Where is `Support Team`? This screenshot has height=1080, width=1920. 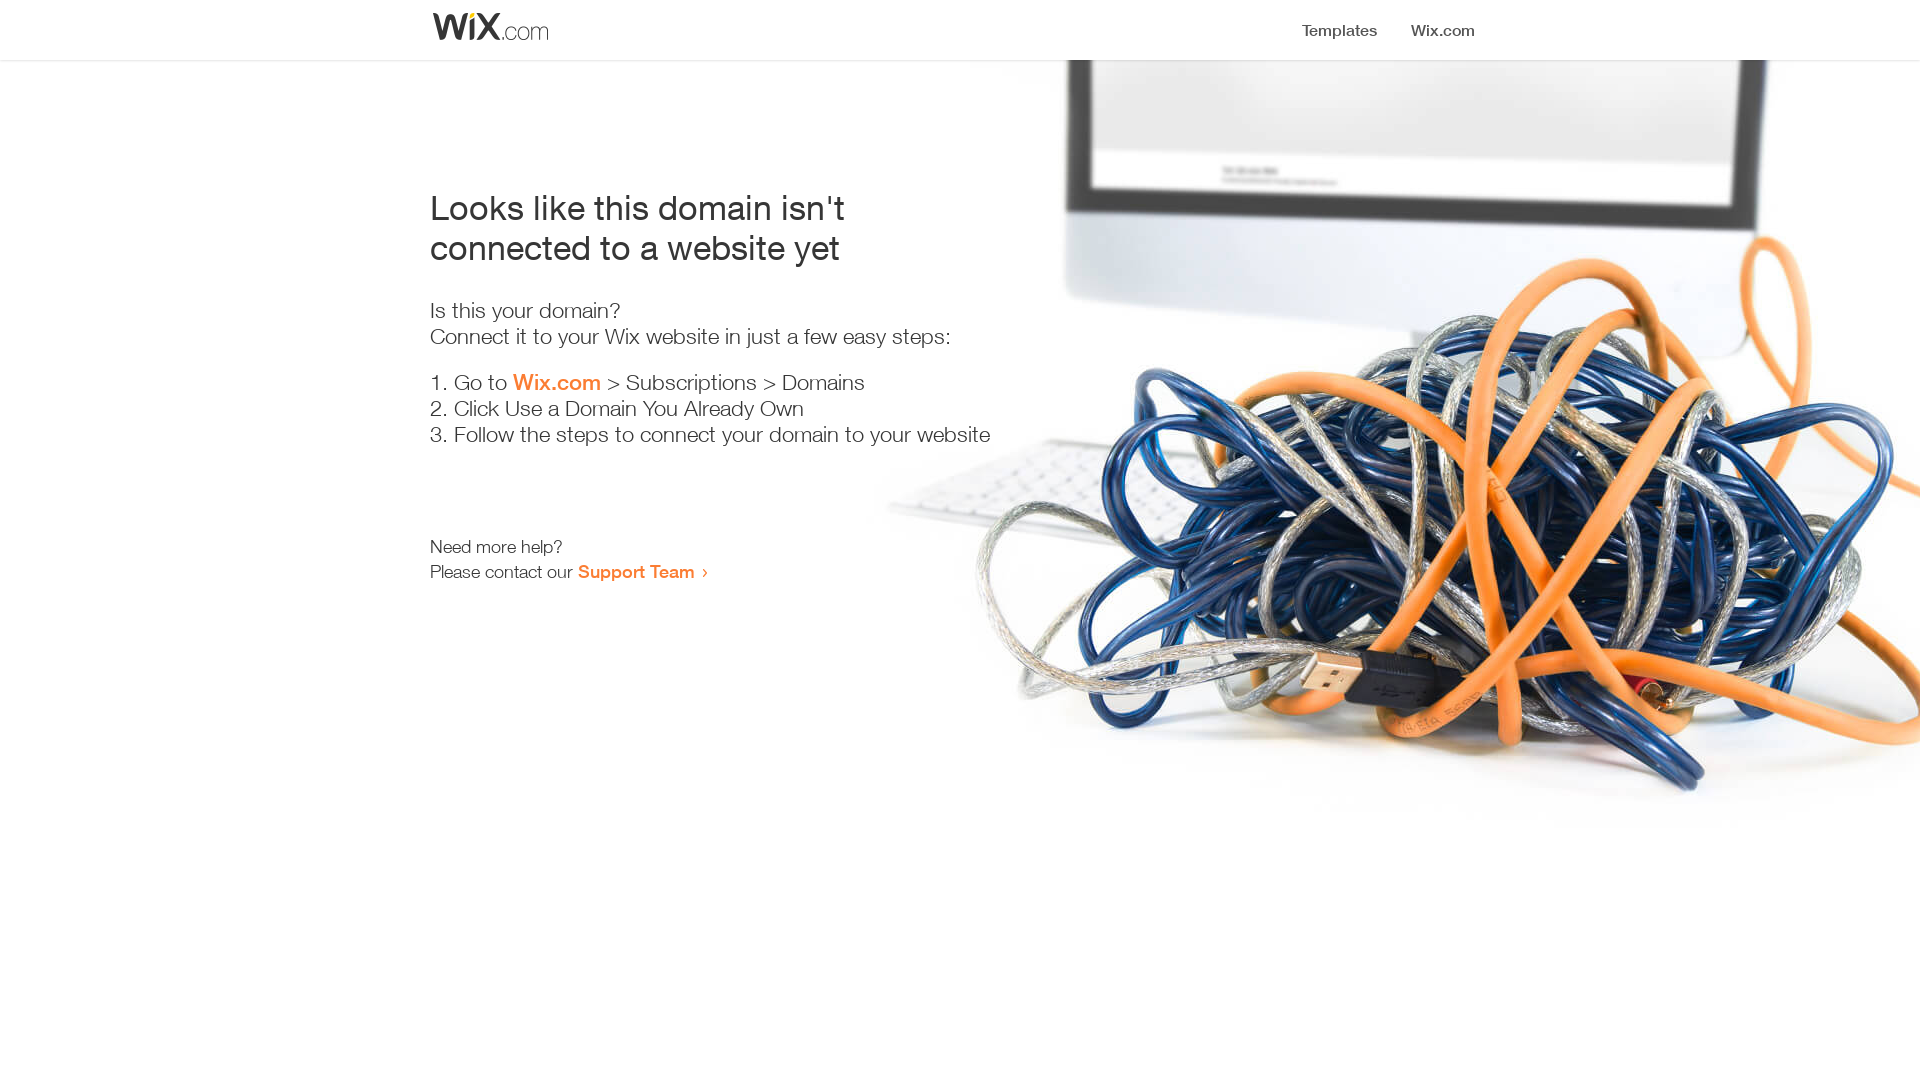
Support Team is located at coordinates (636, 571).